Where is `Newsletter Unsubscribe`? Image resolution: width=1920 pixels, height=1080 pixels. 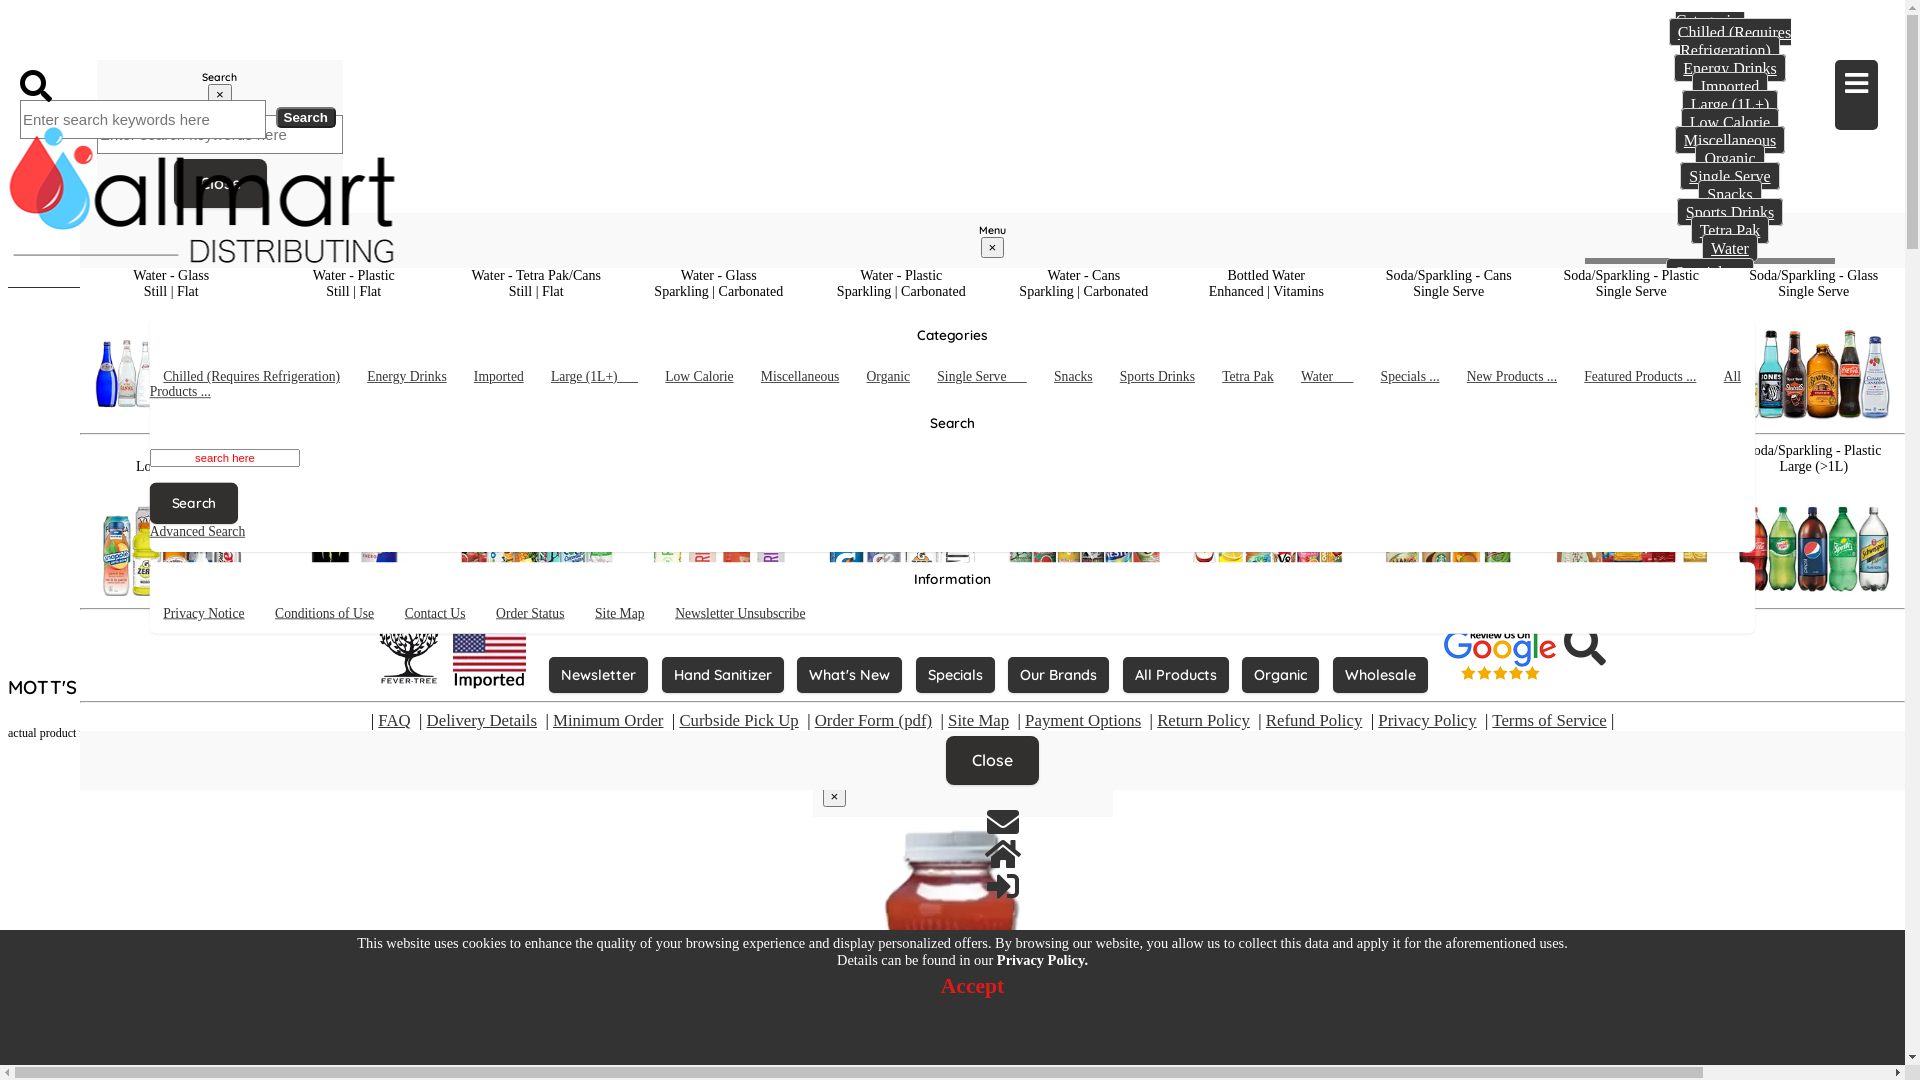
Newsletter Unsubscribe is located at coordinates (1730, 464).